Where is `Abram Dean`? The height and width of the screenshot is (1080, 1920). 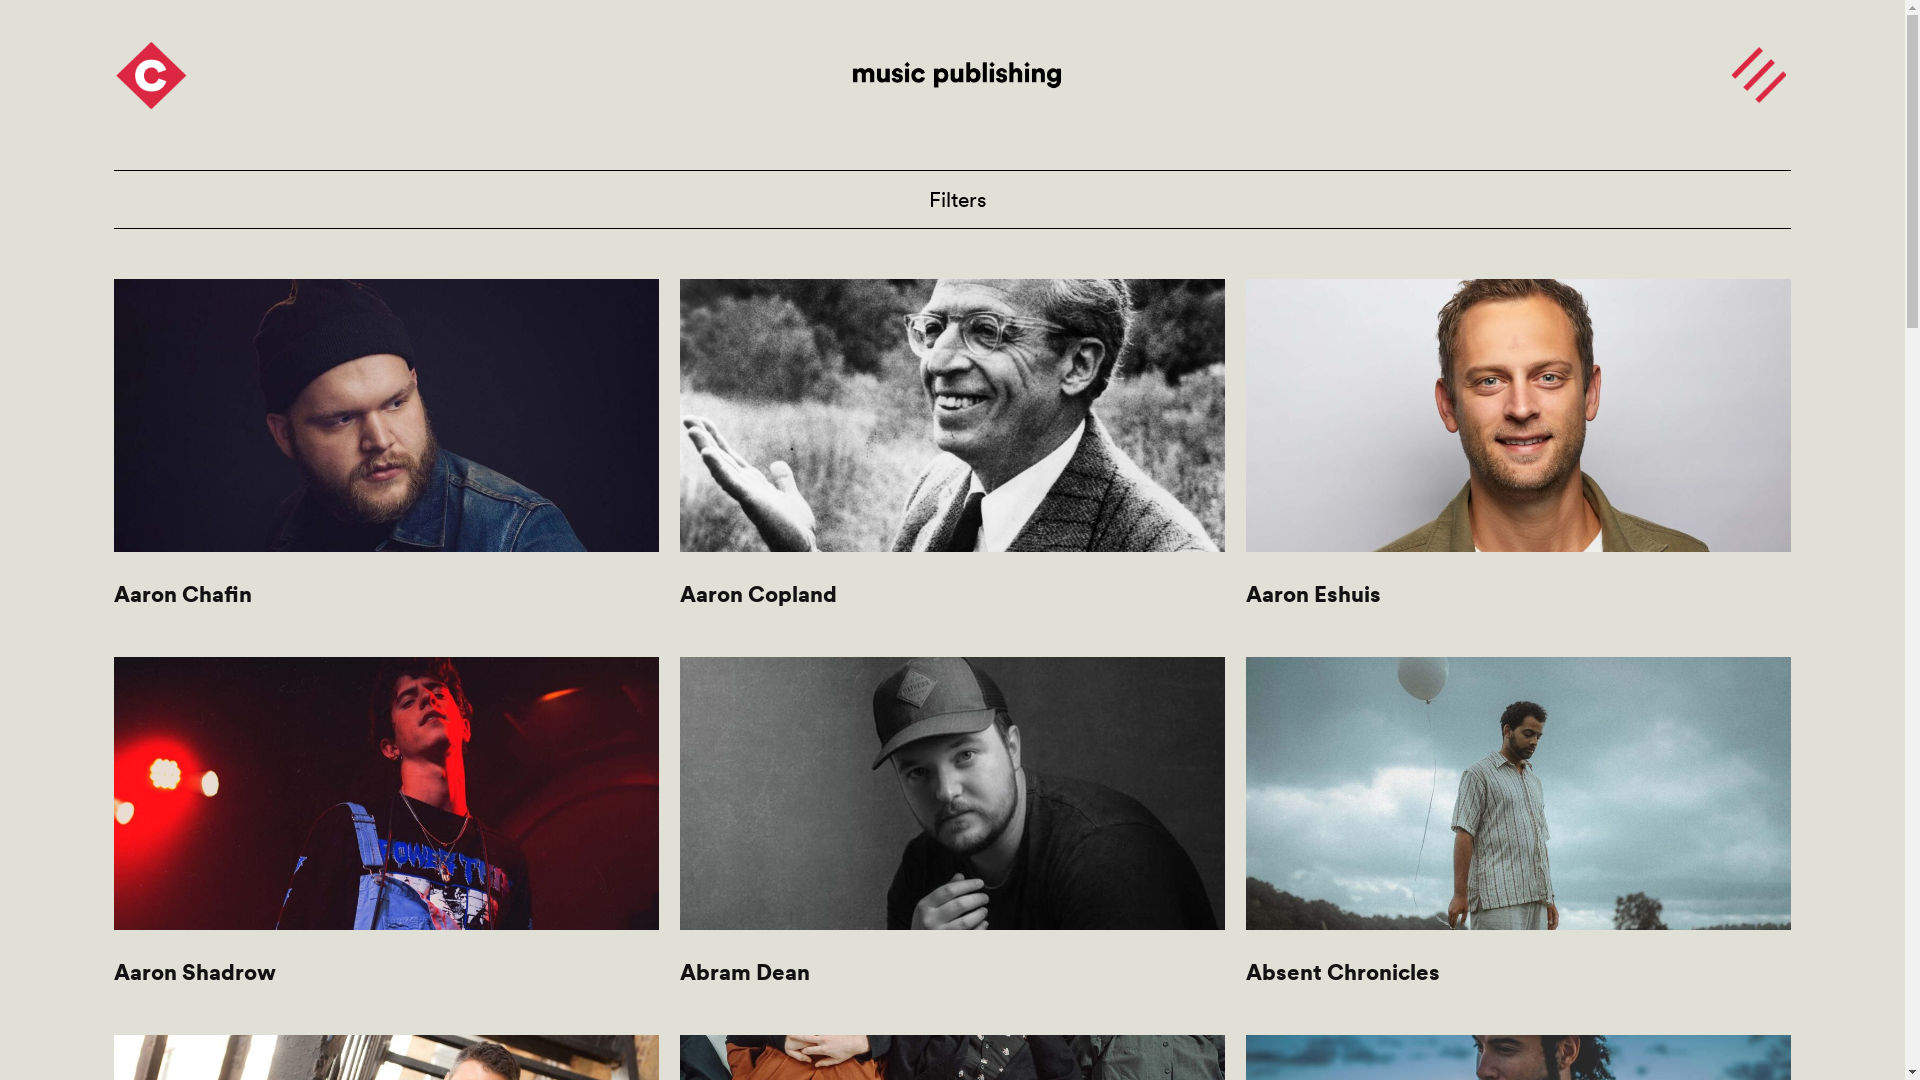 Abram Dean is located at coordinates (952, 836).